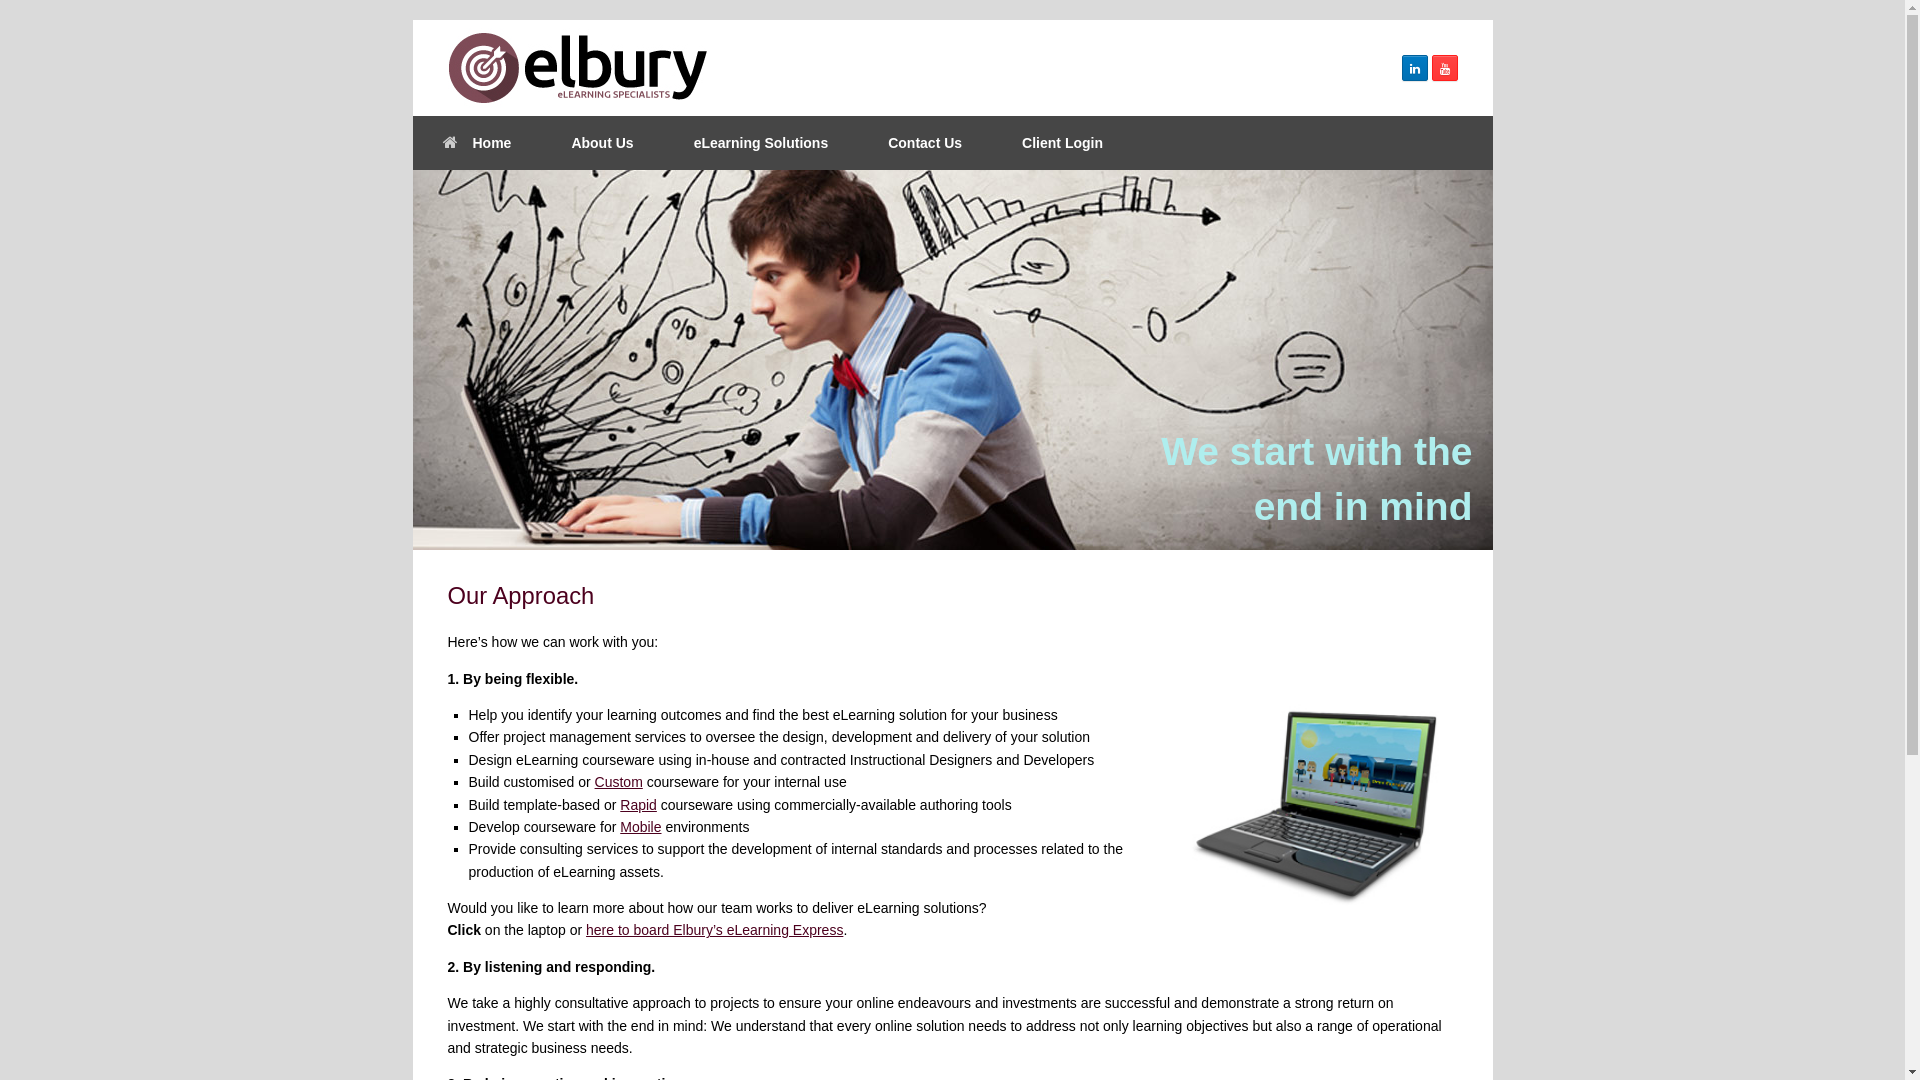 The width and height of the screenshot is (1920, 1080). Describe the element at coordinates (578, 68) in the screenshot. I see `Elbury eLearning` at that location.